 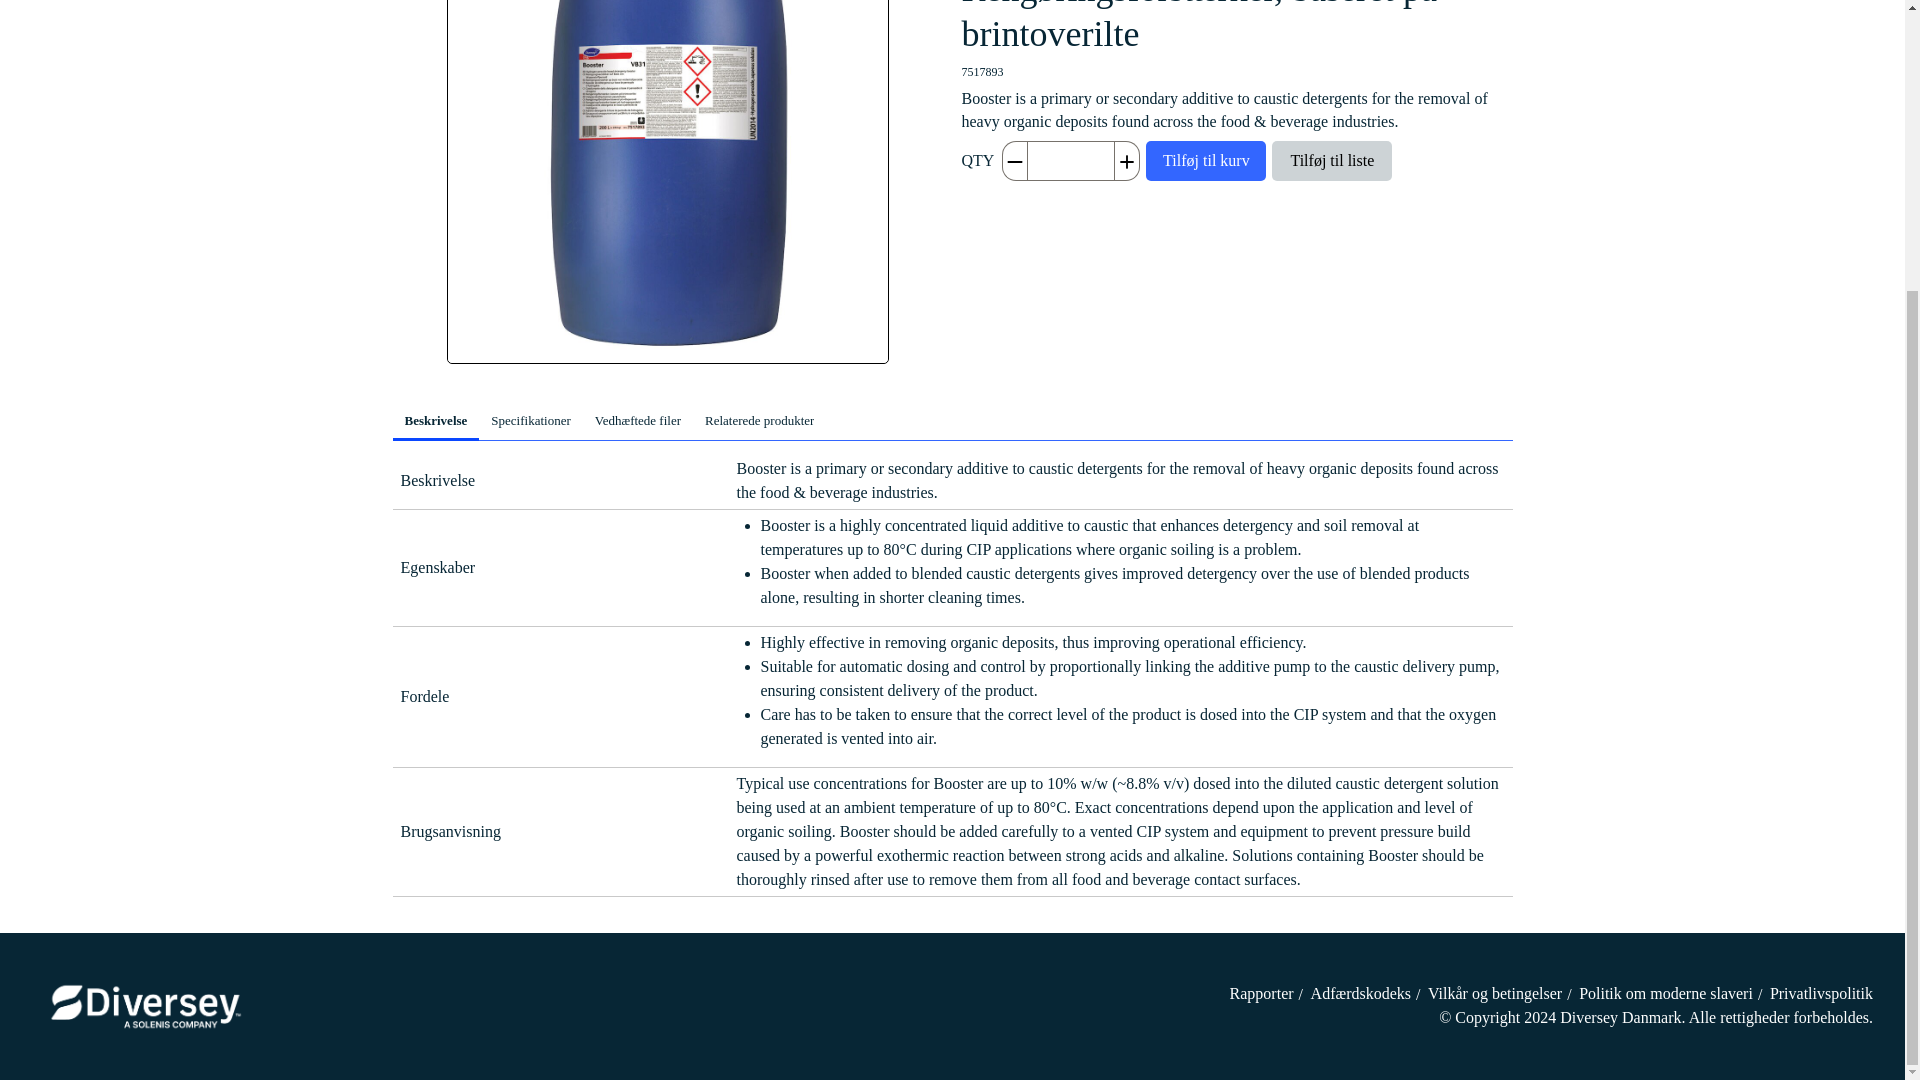 I want to click on Rapporter, so click(x=1262, y=993).